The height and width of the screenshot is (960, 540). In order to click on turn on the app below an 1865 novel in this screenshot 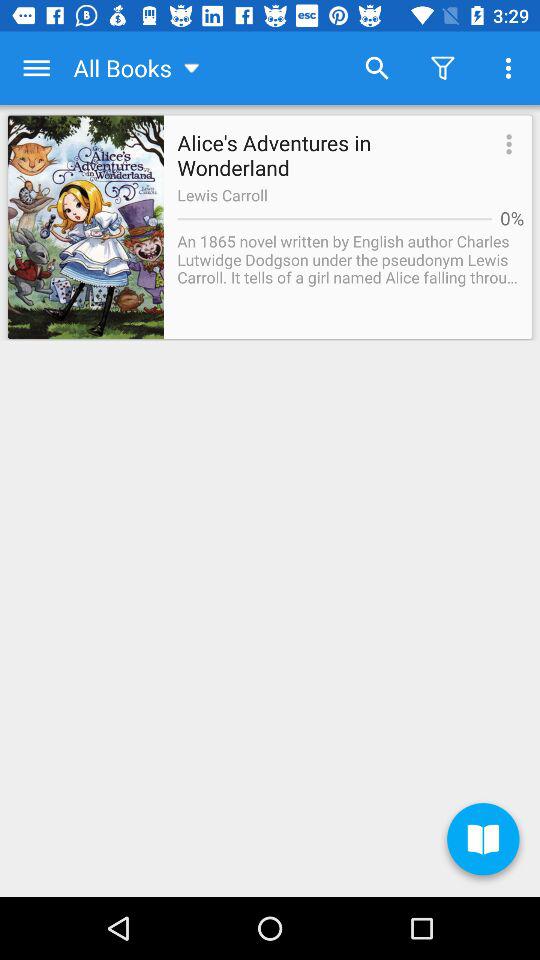, I will do `click(483, 842)`.